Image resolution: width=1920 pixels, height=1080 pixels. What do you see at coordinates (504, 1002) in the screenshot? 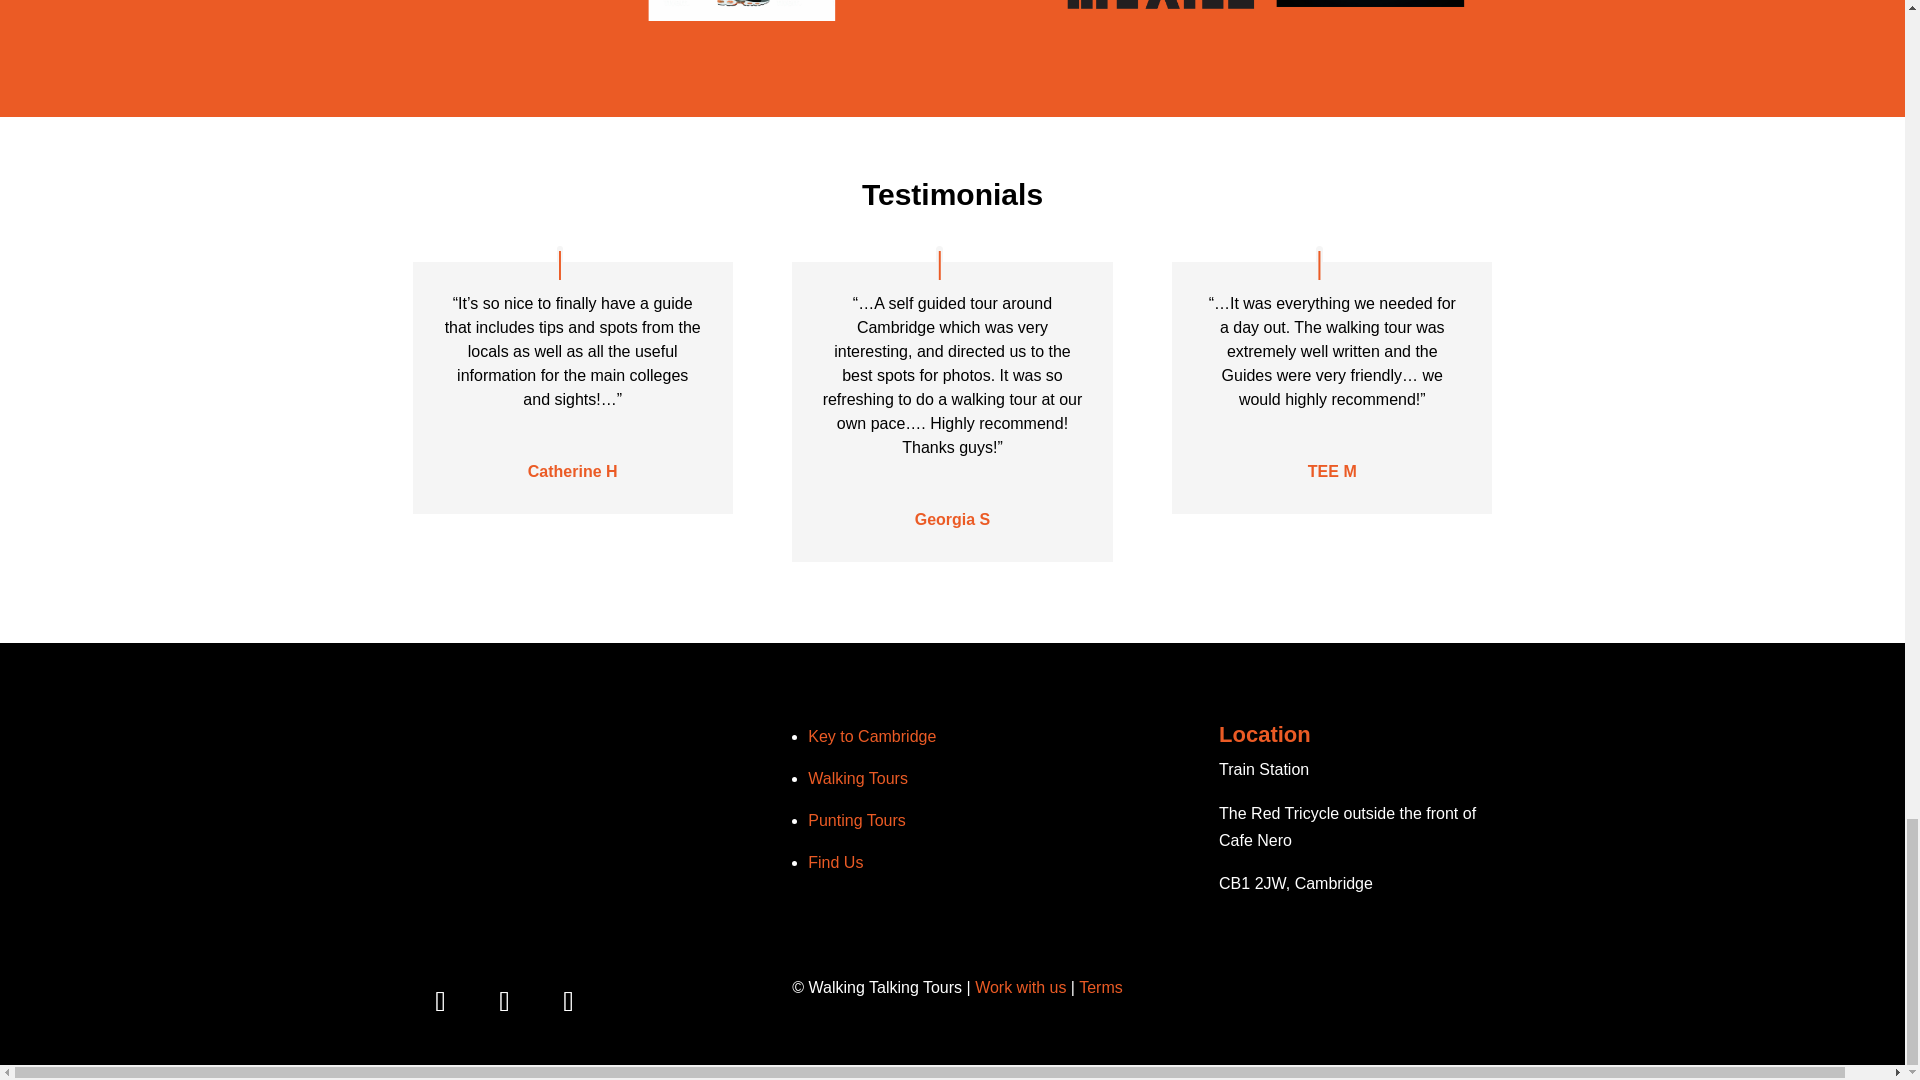
I see `Follow on X` at bounding box center [504, 1002].